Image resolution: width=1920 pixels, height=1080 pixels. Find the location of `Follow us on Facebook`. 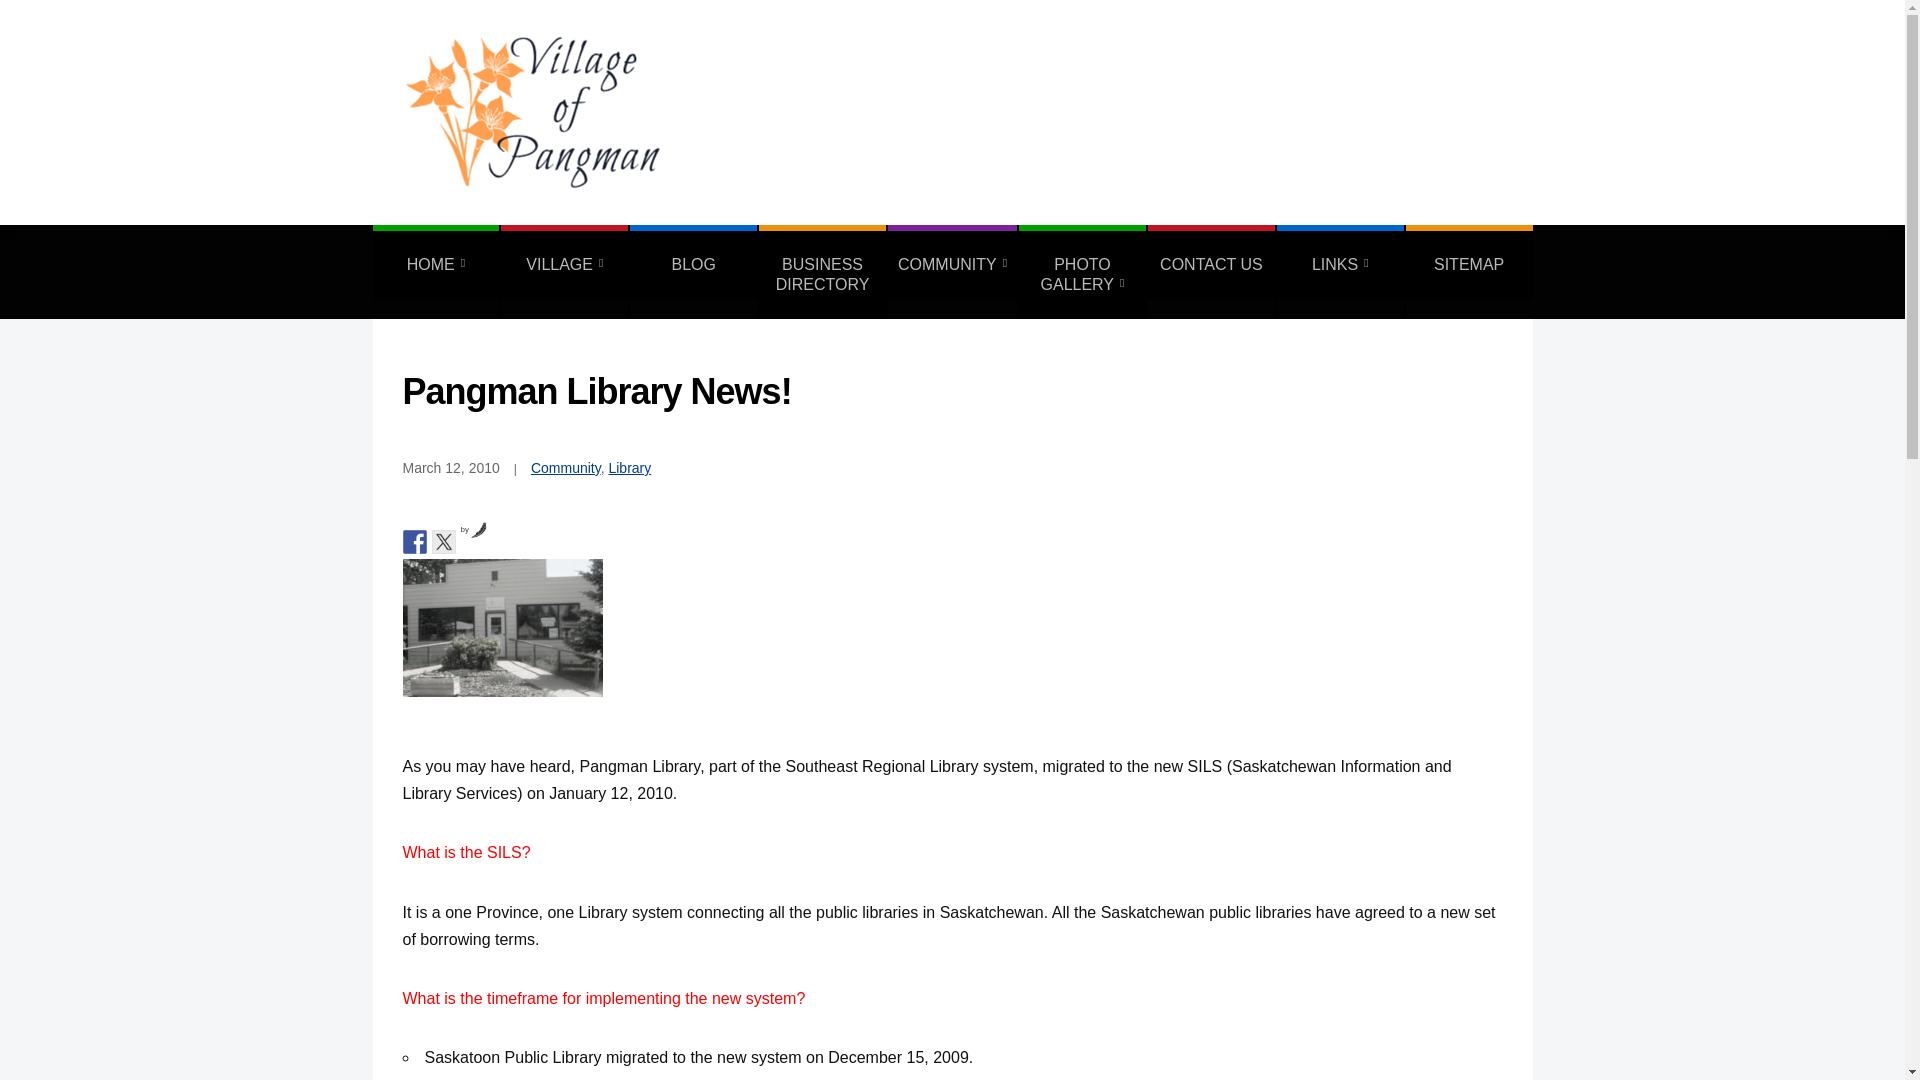

Follow us on Facebook is located at coordinates (414, 542).